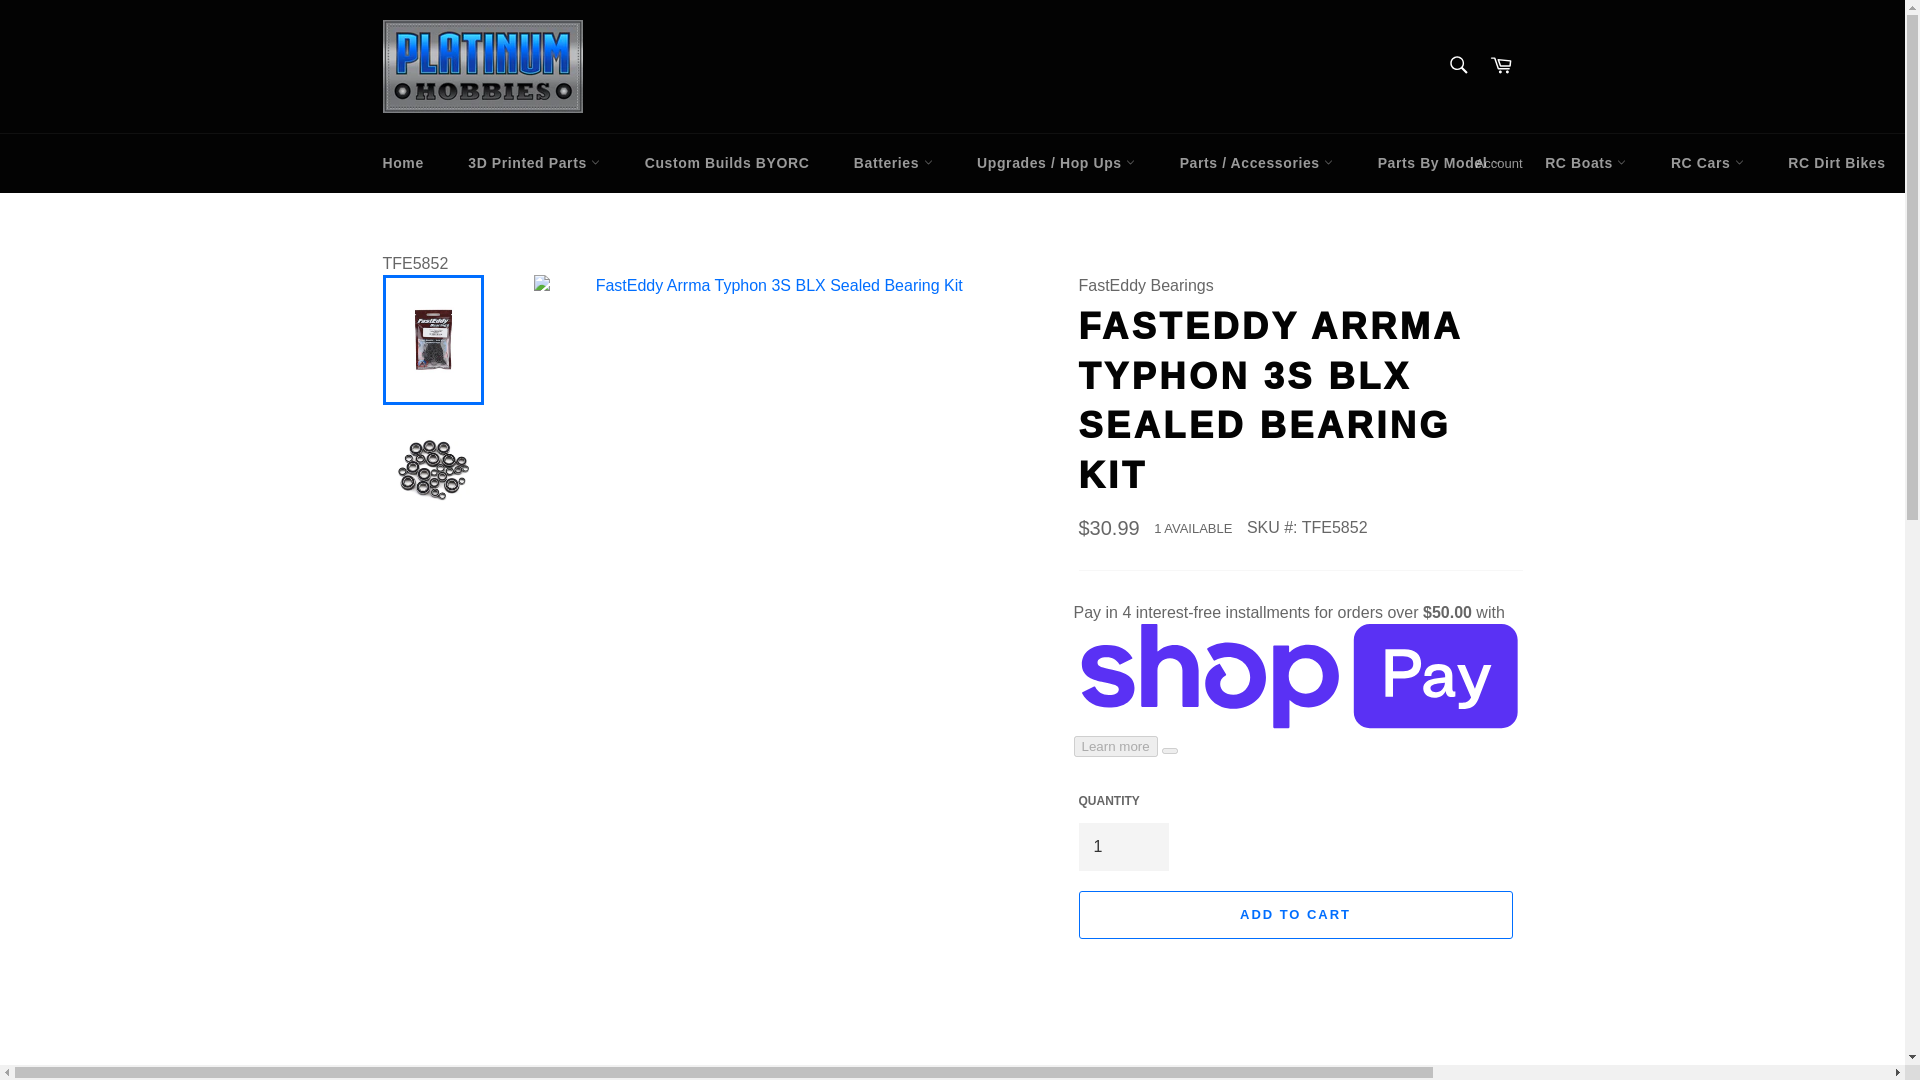 Image resolution: width=1920 pixels, height=1080 pixels. What do you see at coordinates (1122, 846) in the screenshot?
I see `1` at bounding box center [1122, 846].